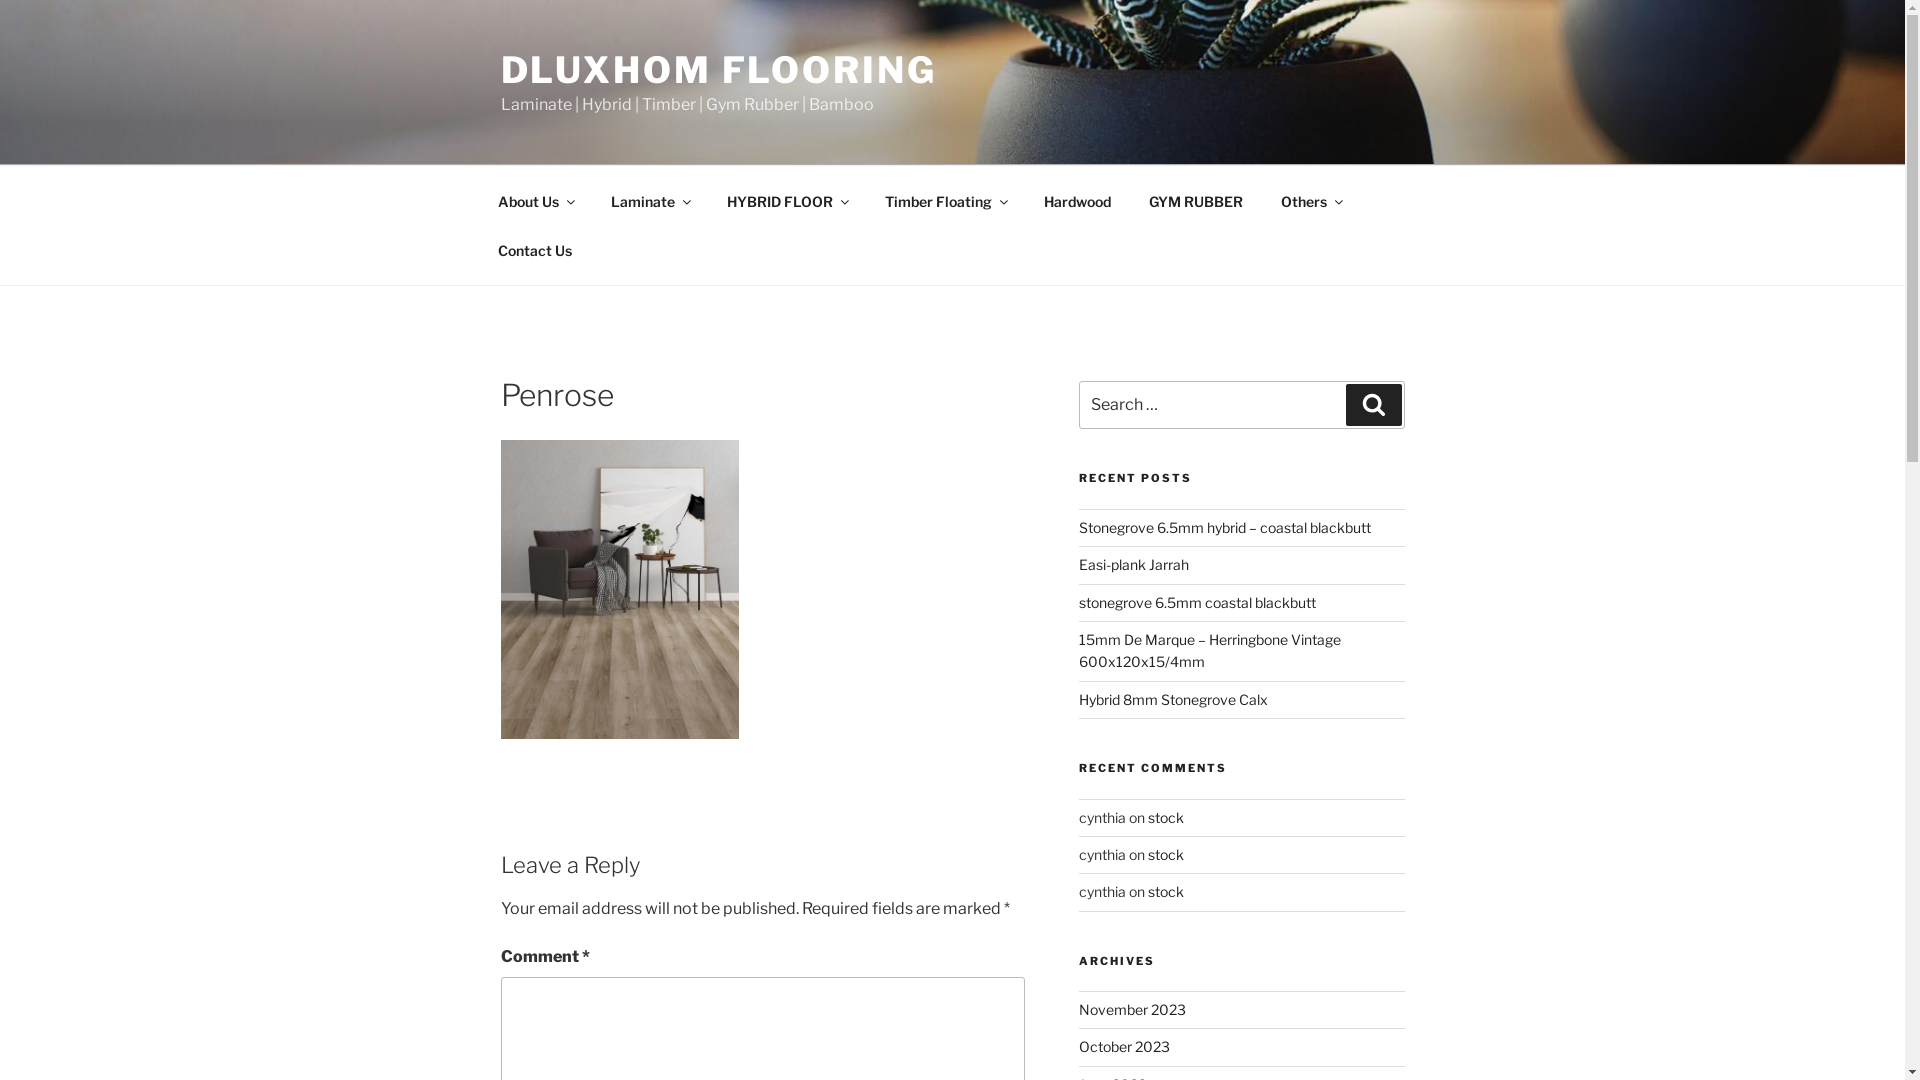 This screenshot has width=1920, height=1080. I want to click on Contact Us, so click(534, 250).